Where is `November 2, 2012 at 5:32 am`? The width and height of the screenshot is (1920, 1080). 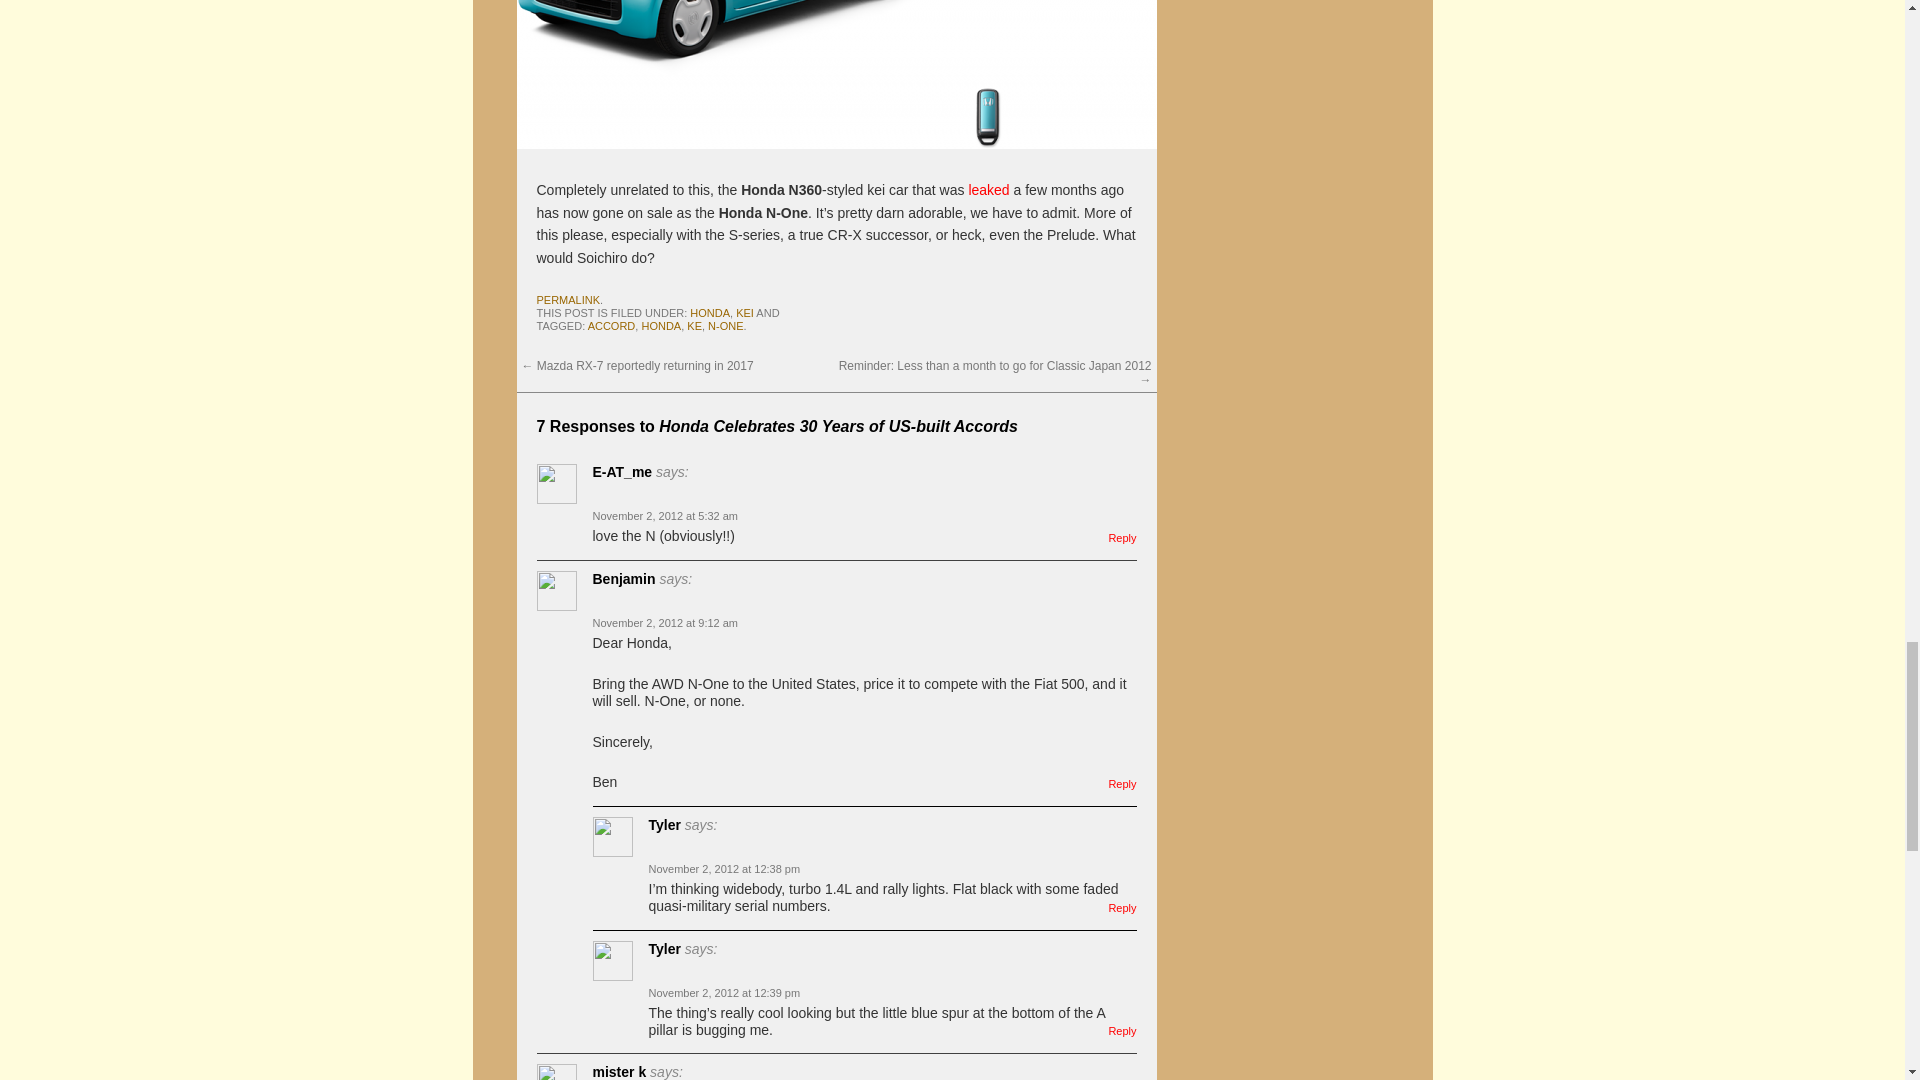
November 2, 2012 at 5:32 am is located at coordinates (664, 515).